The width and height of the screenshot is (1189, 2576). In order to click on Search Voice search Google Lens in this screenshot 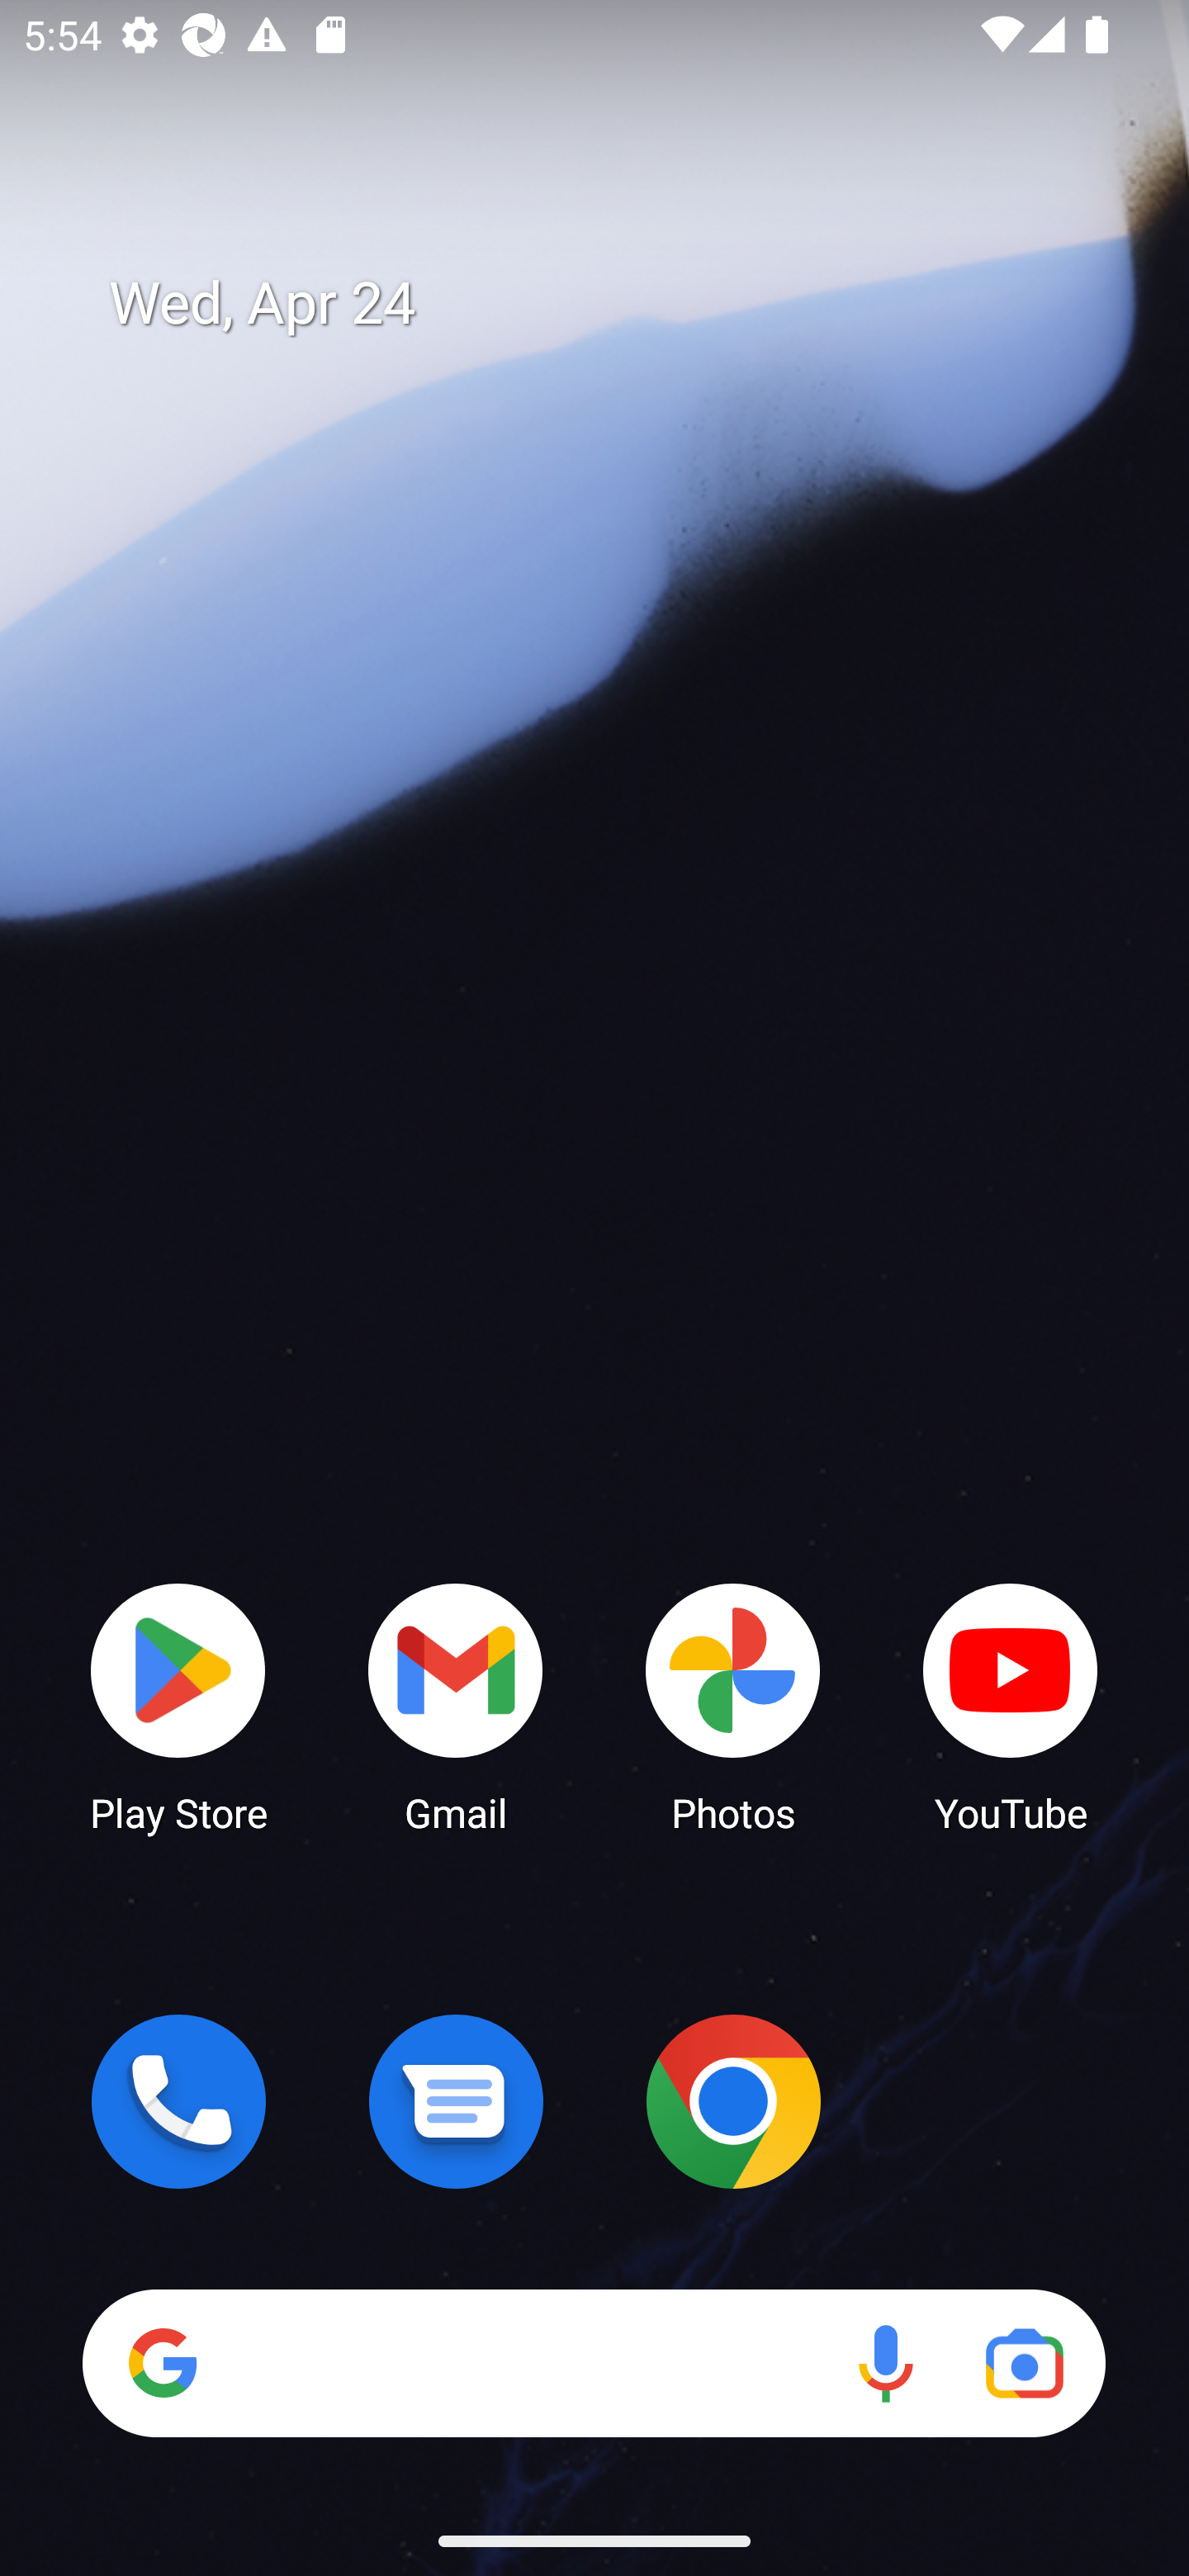, I will do `click(594, 2363)`.